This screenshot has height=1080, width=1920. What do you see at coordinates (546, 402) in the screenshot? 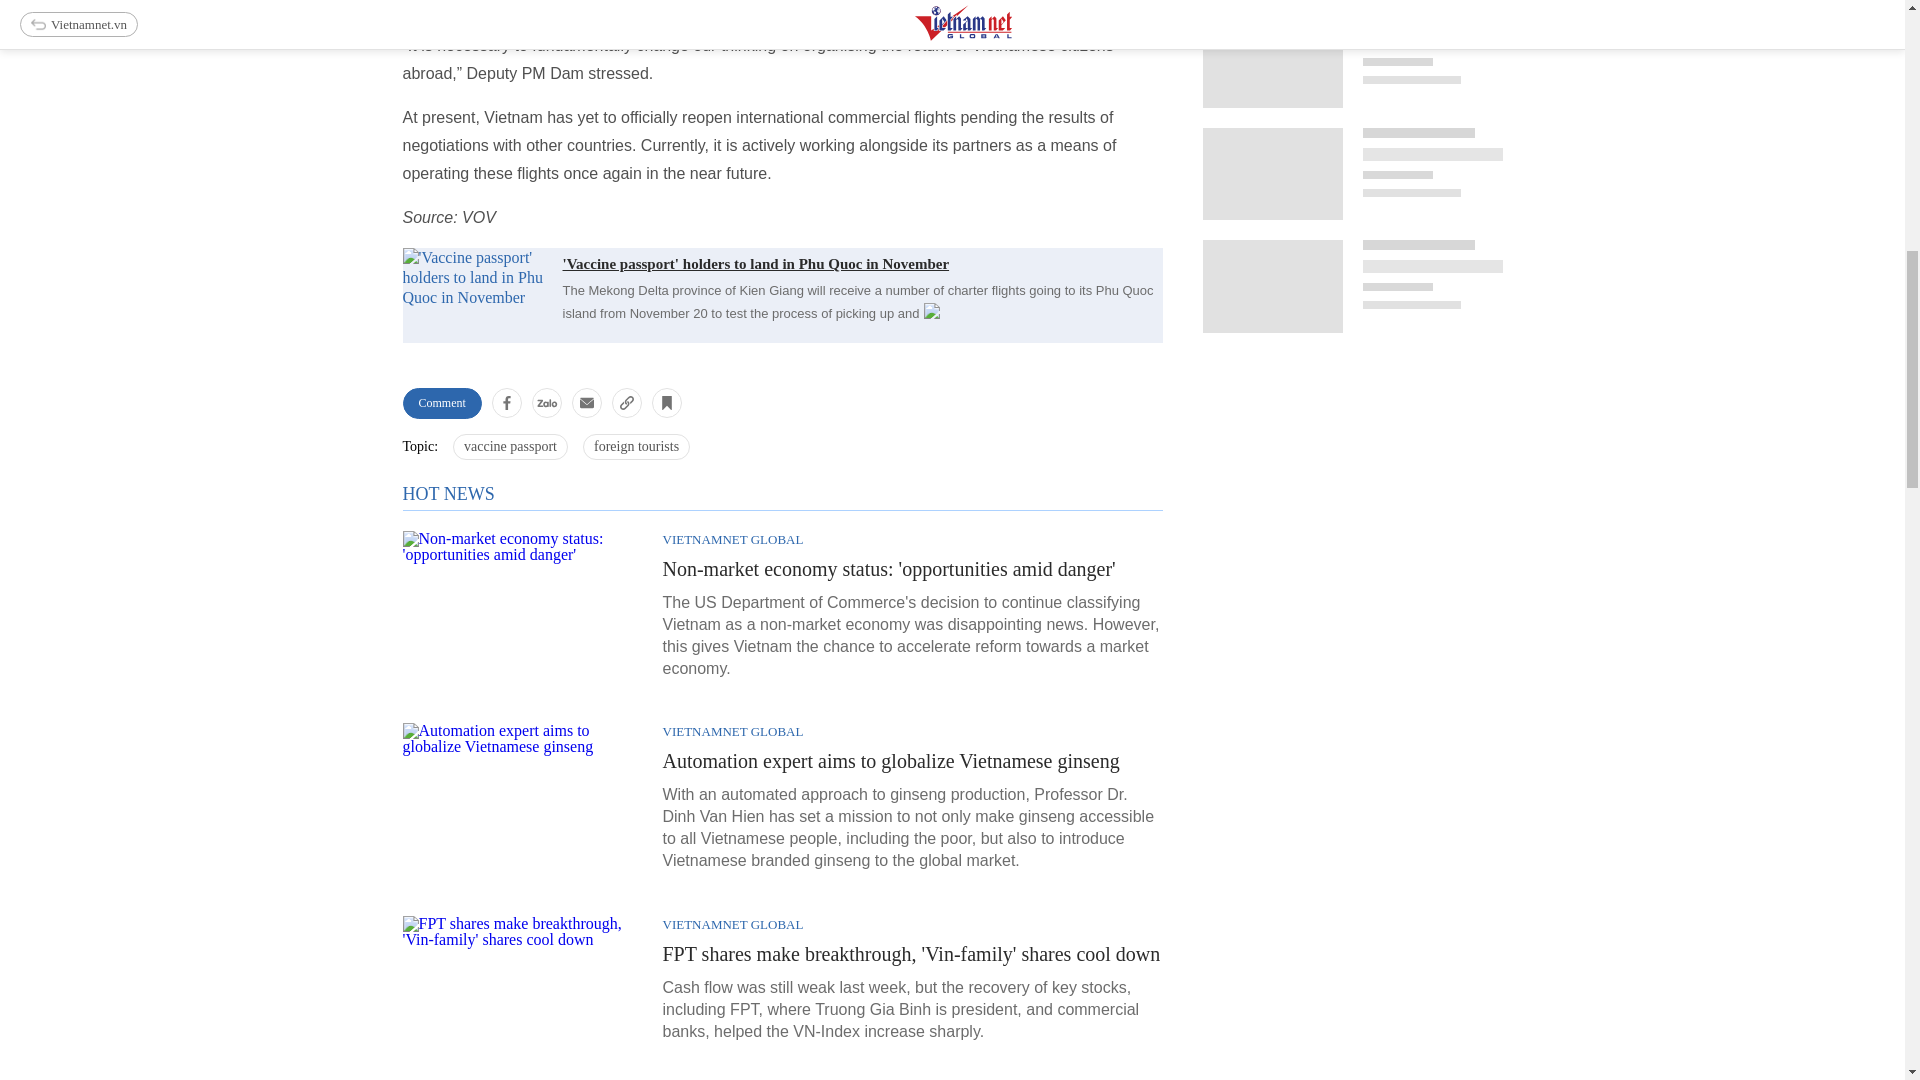
I see `Share the post on zalo` at bounding box center [546, 402].